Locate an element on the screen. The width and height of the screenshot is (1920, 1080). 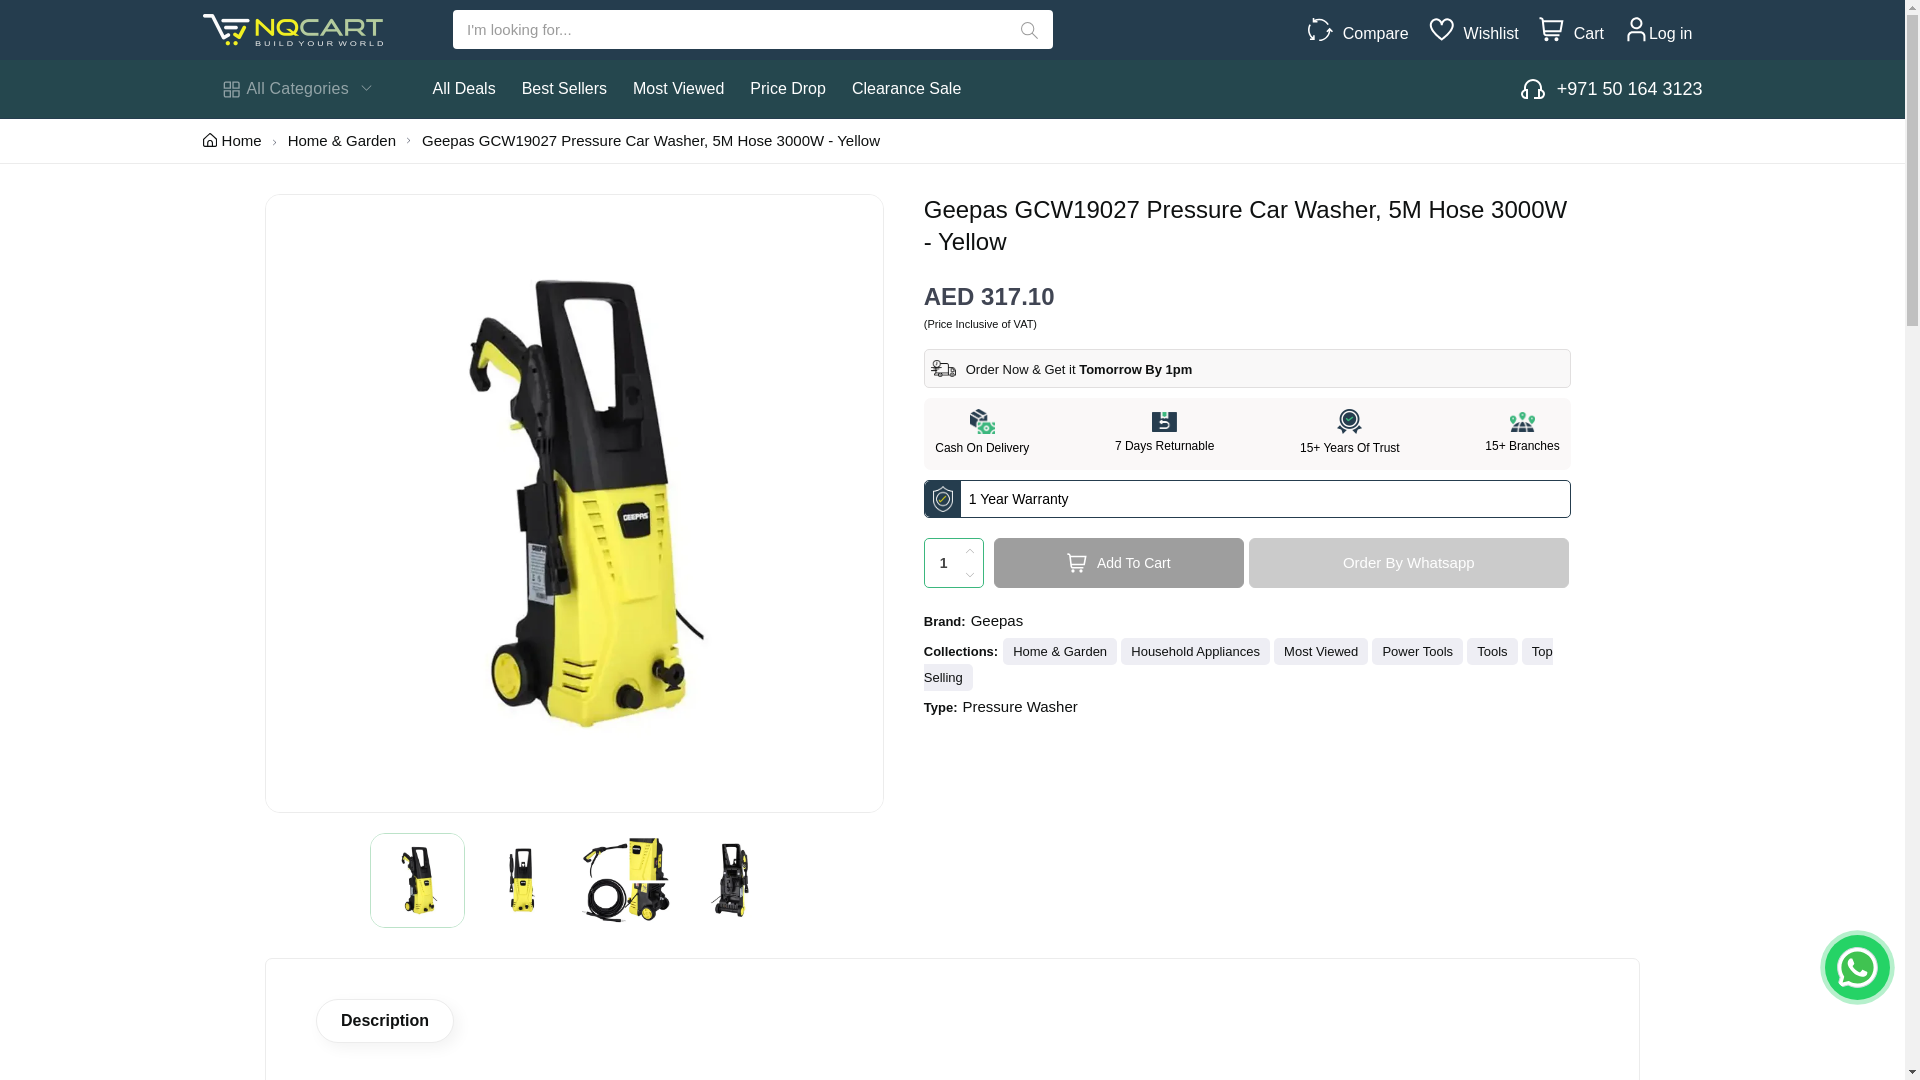
items is located at coordinates (1552, 30).